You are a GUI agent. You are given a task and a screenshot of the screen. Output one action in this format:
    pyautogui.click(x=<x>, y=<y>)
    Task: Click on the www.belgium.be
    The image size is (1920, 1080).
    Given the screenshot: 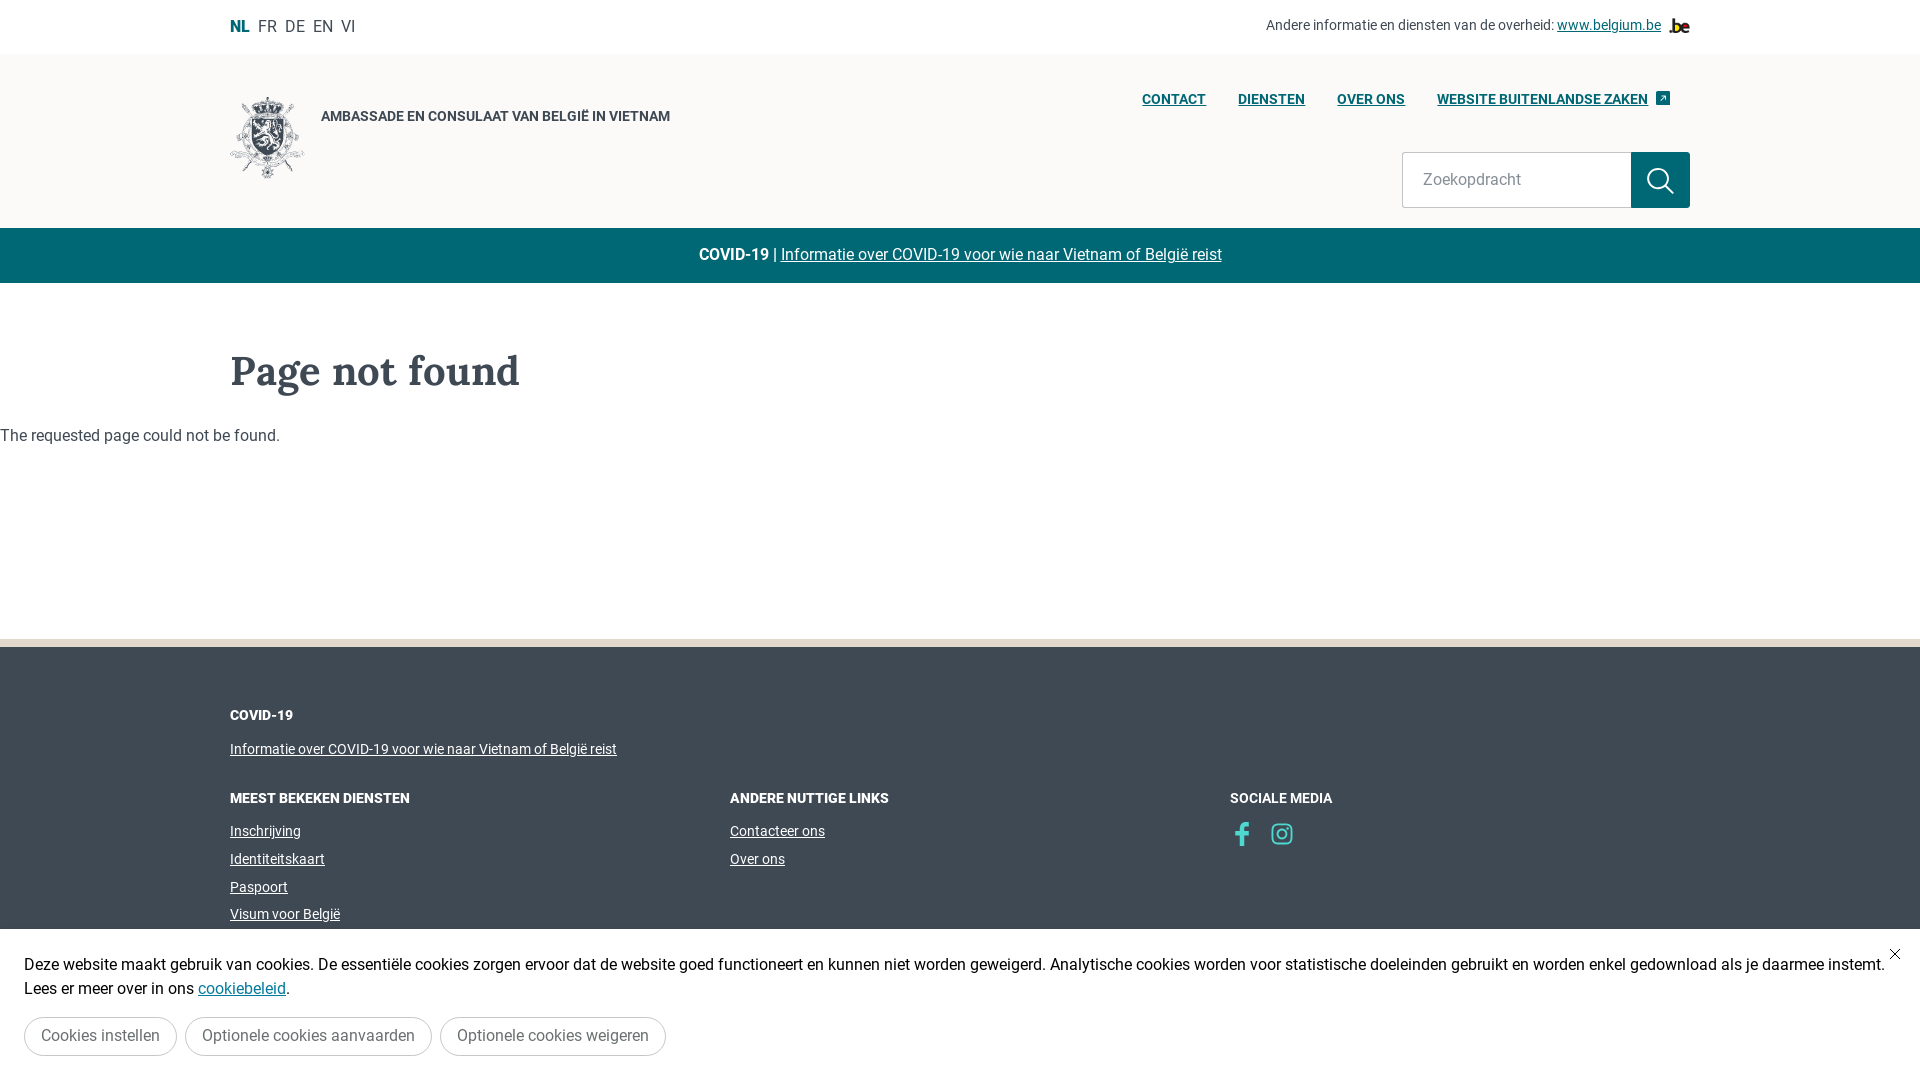 What is the action you would take?
    pyautogui.click(x=1624, y=26)
    